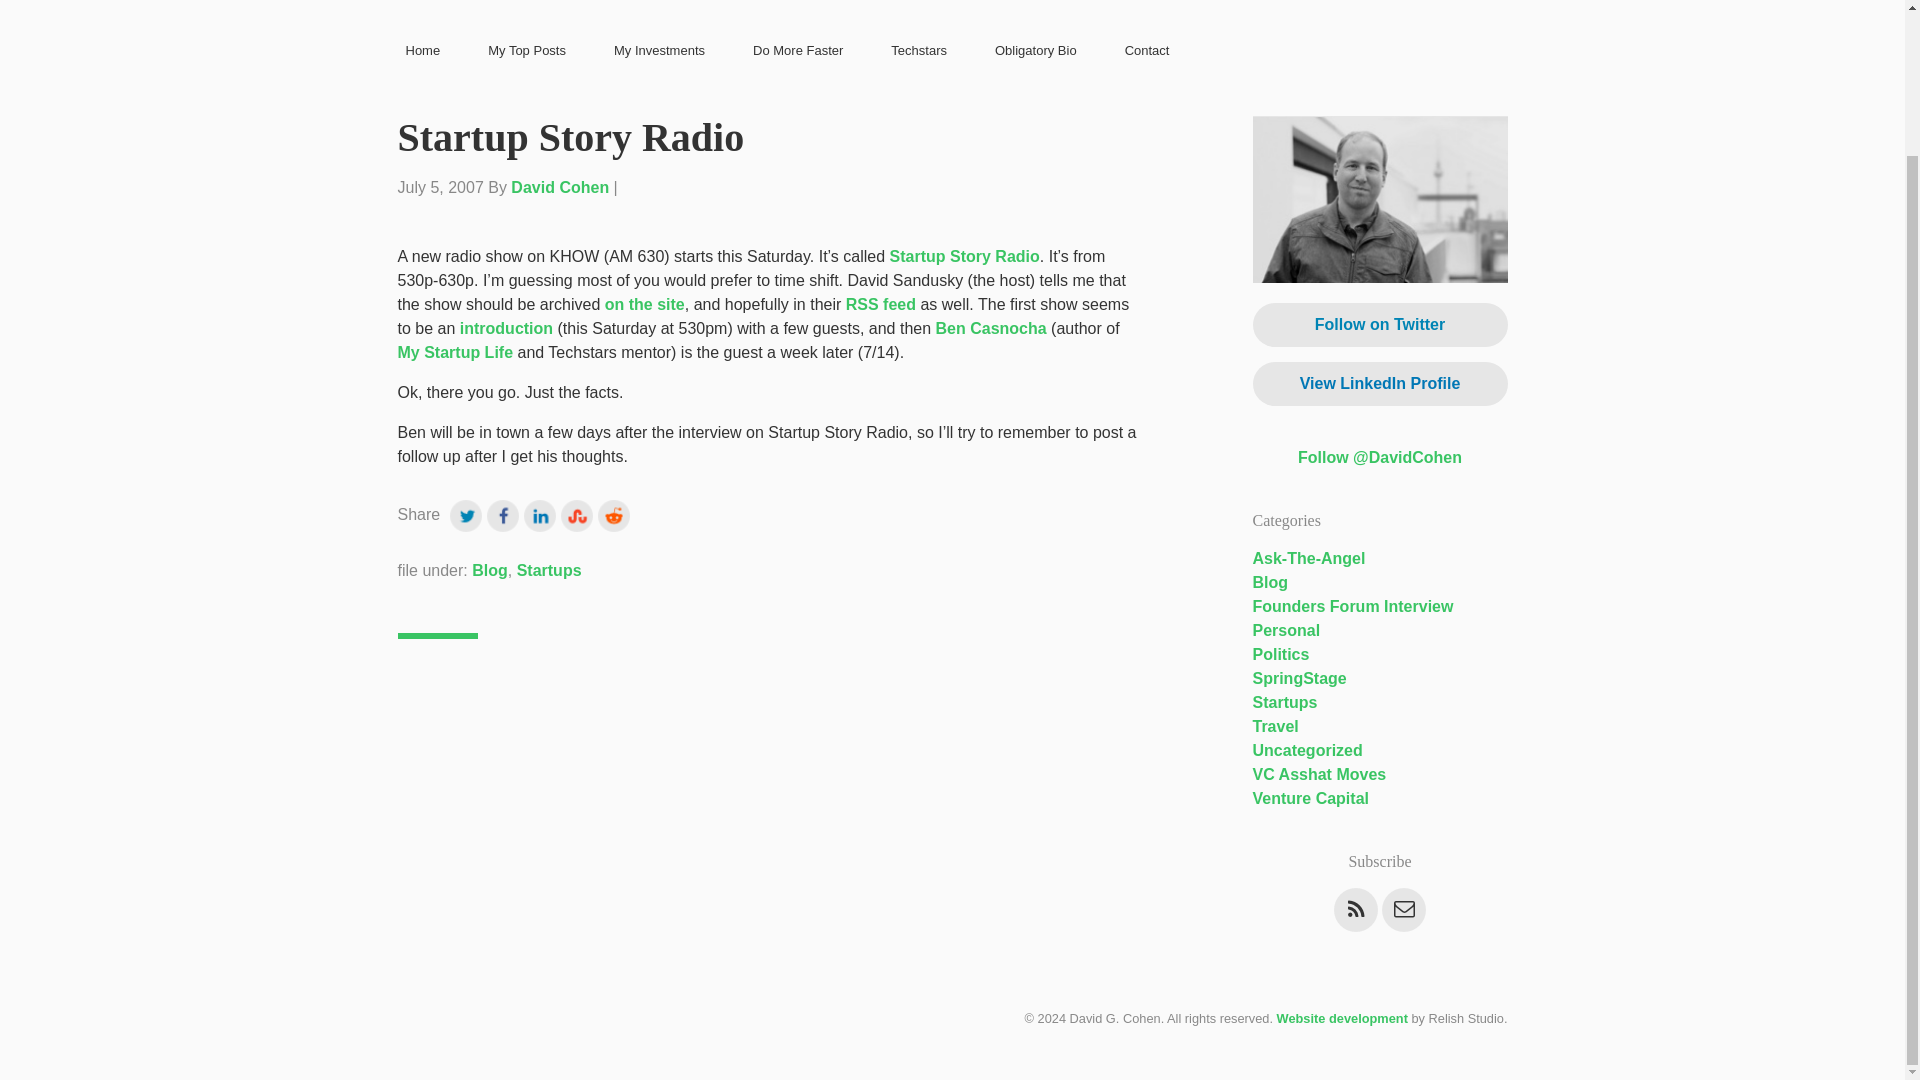 The width and height of the screenshot is (1920, 1080). Describe the element at coordinates (423, 51) in the screenshot. I see `Home` at that location.